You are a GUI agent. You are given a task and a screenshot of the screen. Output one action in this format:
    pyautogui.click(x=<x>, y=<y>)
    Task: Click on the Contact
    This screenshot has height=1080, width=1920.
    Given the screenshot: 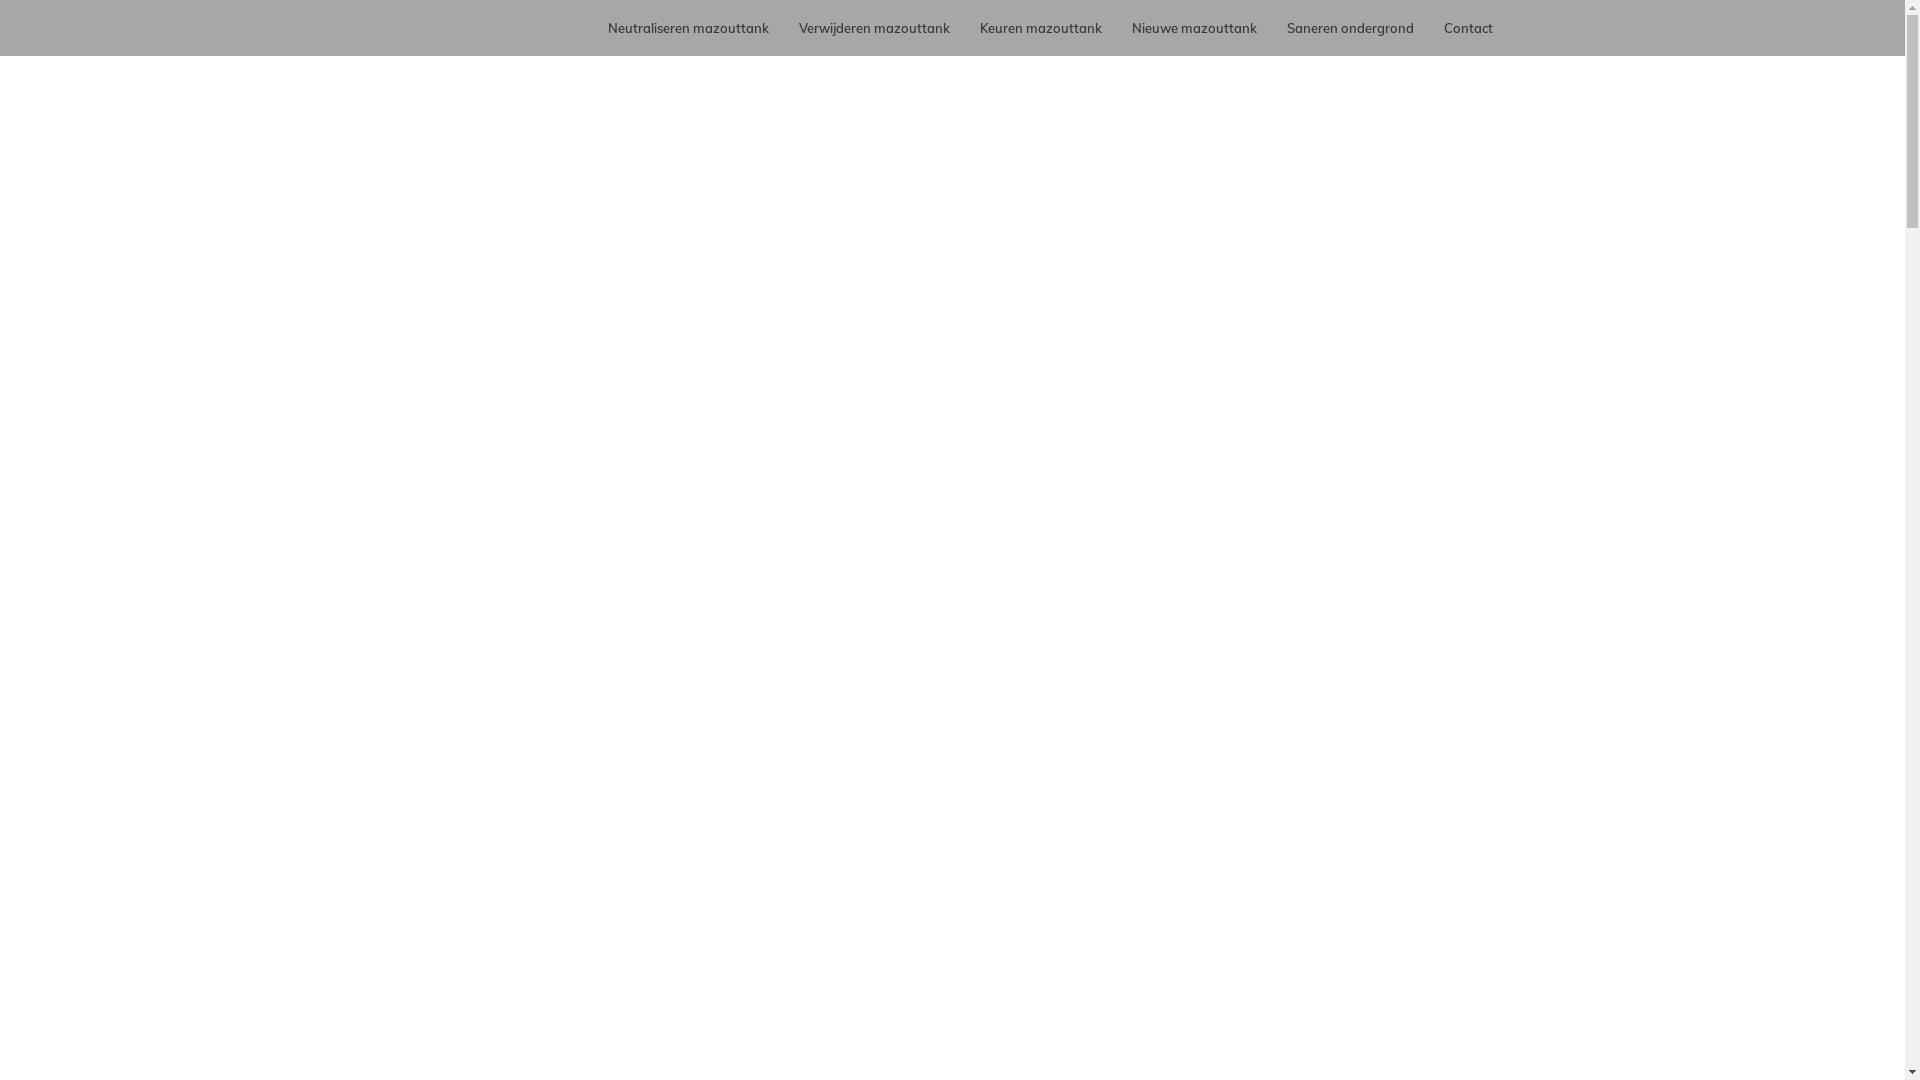 What is the action you would take?
    pyautogui.click(x=1468, y=28)
    